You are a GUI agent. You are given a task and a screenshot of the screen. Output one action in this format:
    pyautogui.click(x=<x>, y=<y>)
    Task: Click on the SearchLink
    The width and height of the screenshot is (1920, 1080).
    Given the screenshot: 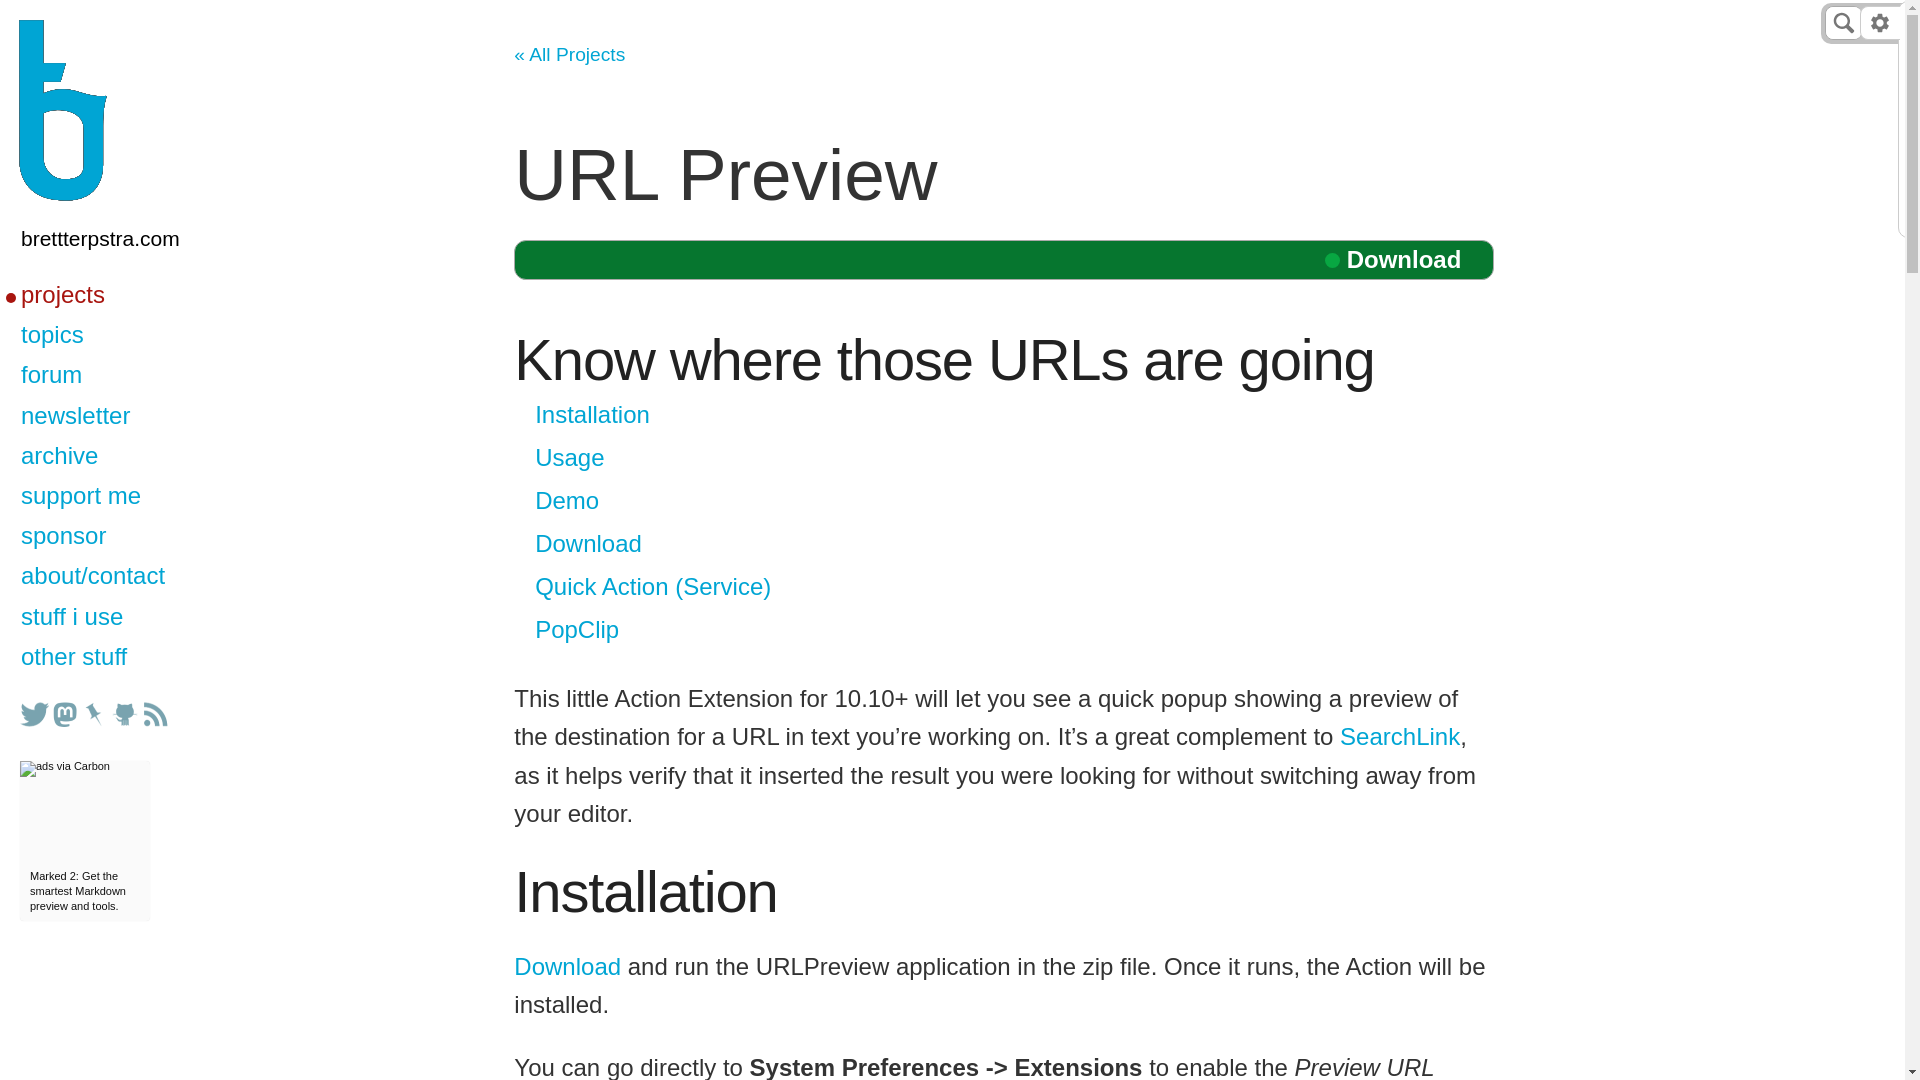 What is the action you would take?
    pyautogui.click(x=1400, y=736)
    